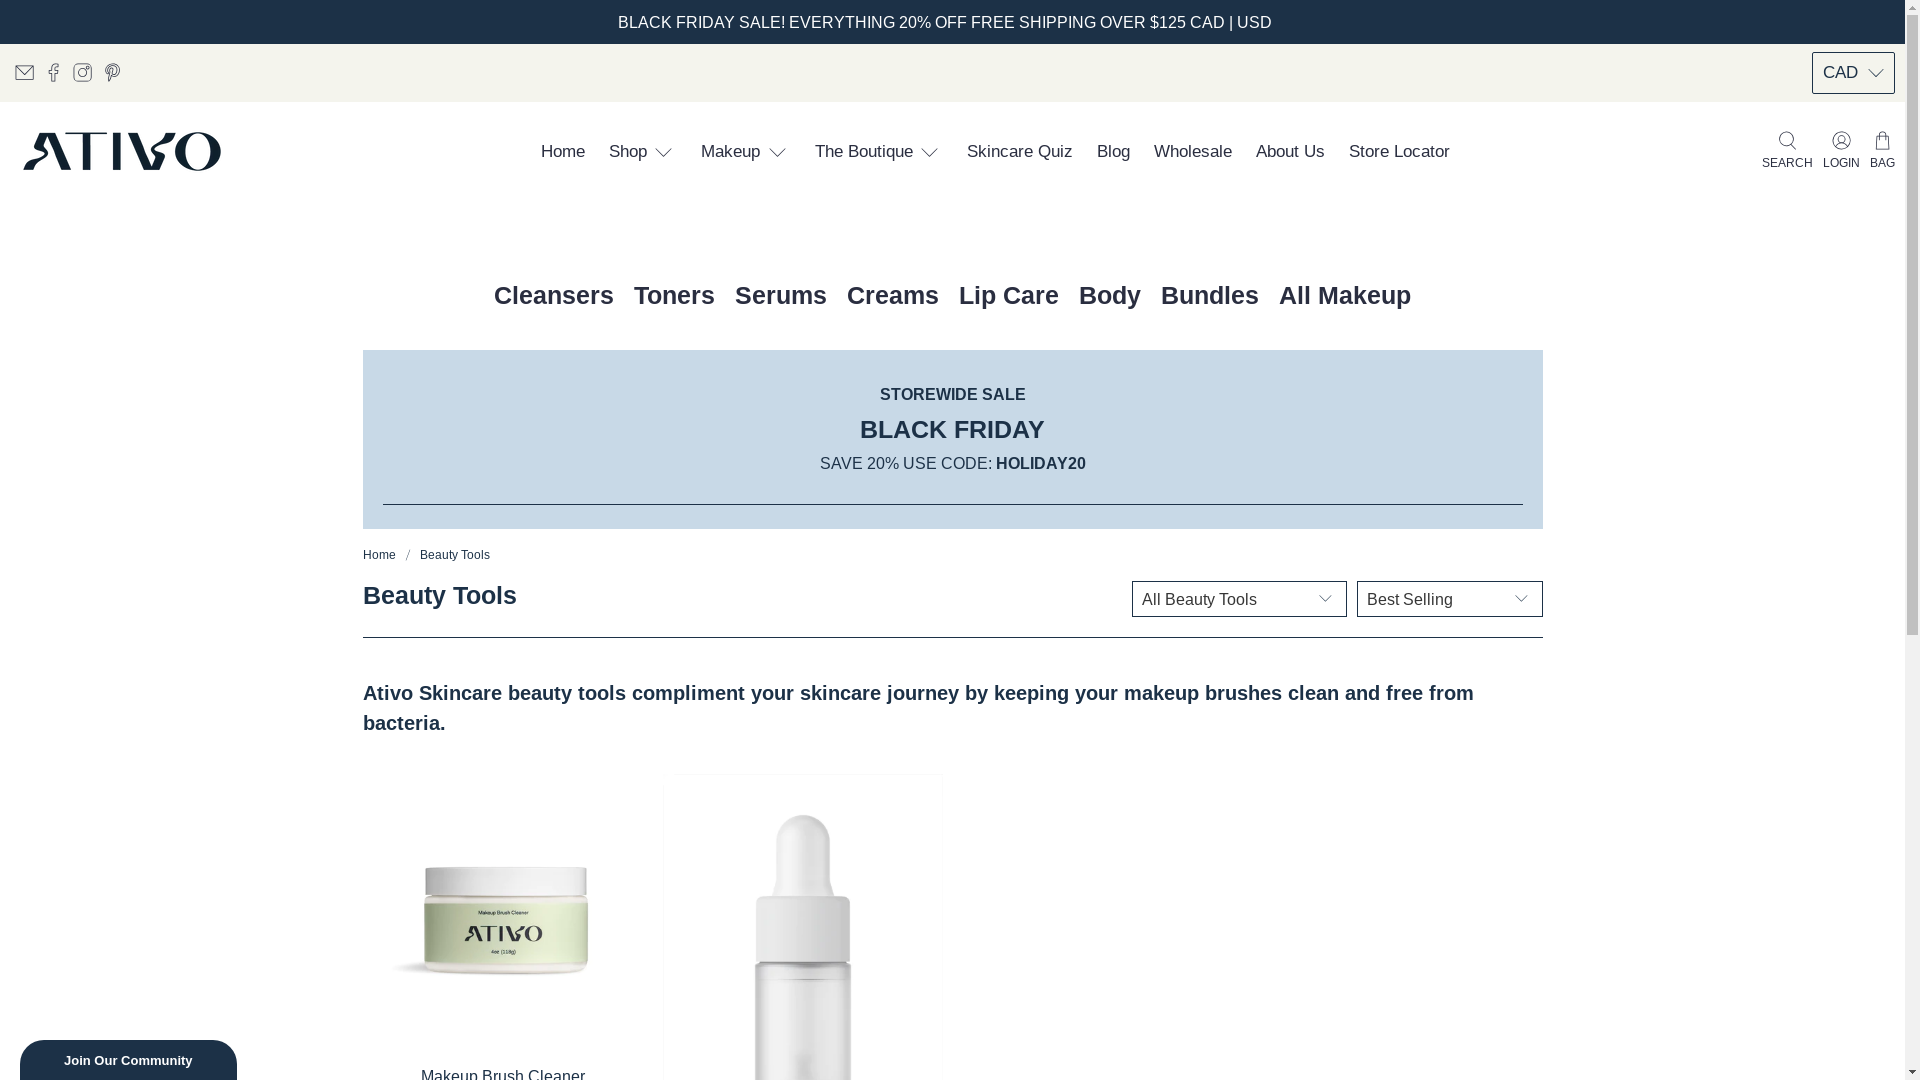 This screenshot has width=1920, height=1080. What do you see at coordinates (1882, 152) in the screenshot?
I see `BAG` at bounding box center [1882, 152].